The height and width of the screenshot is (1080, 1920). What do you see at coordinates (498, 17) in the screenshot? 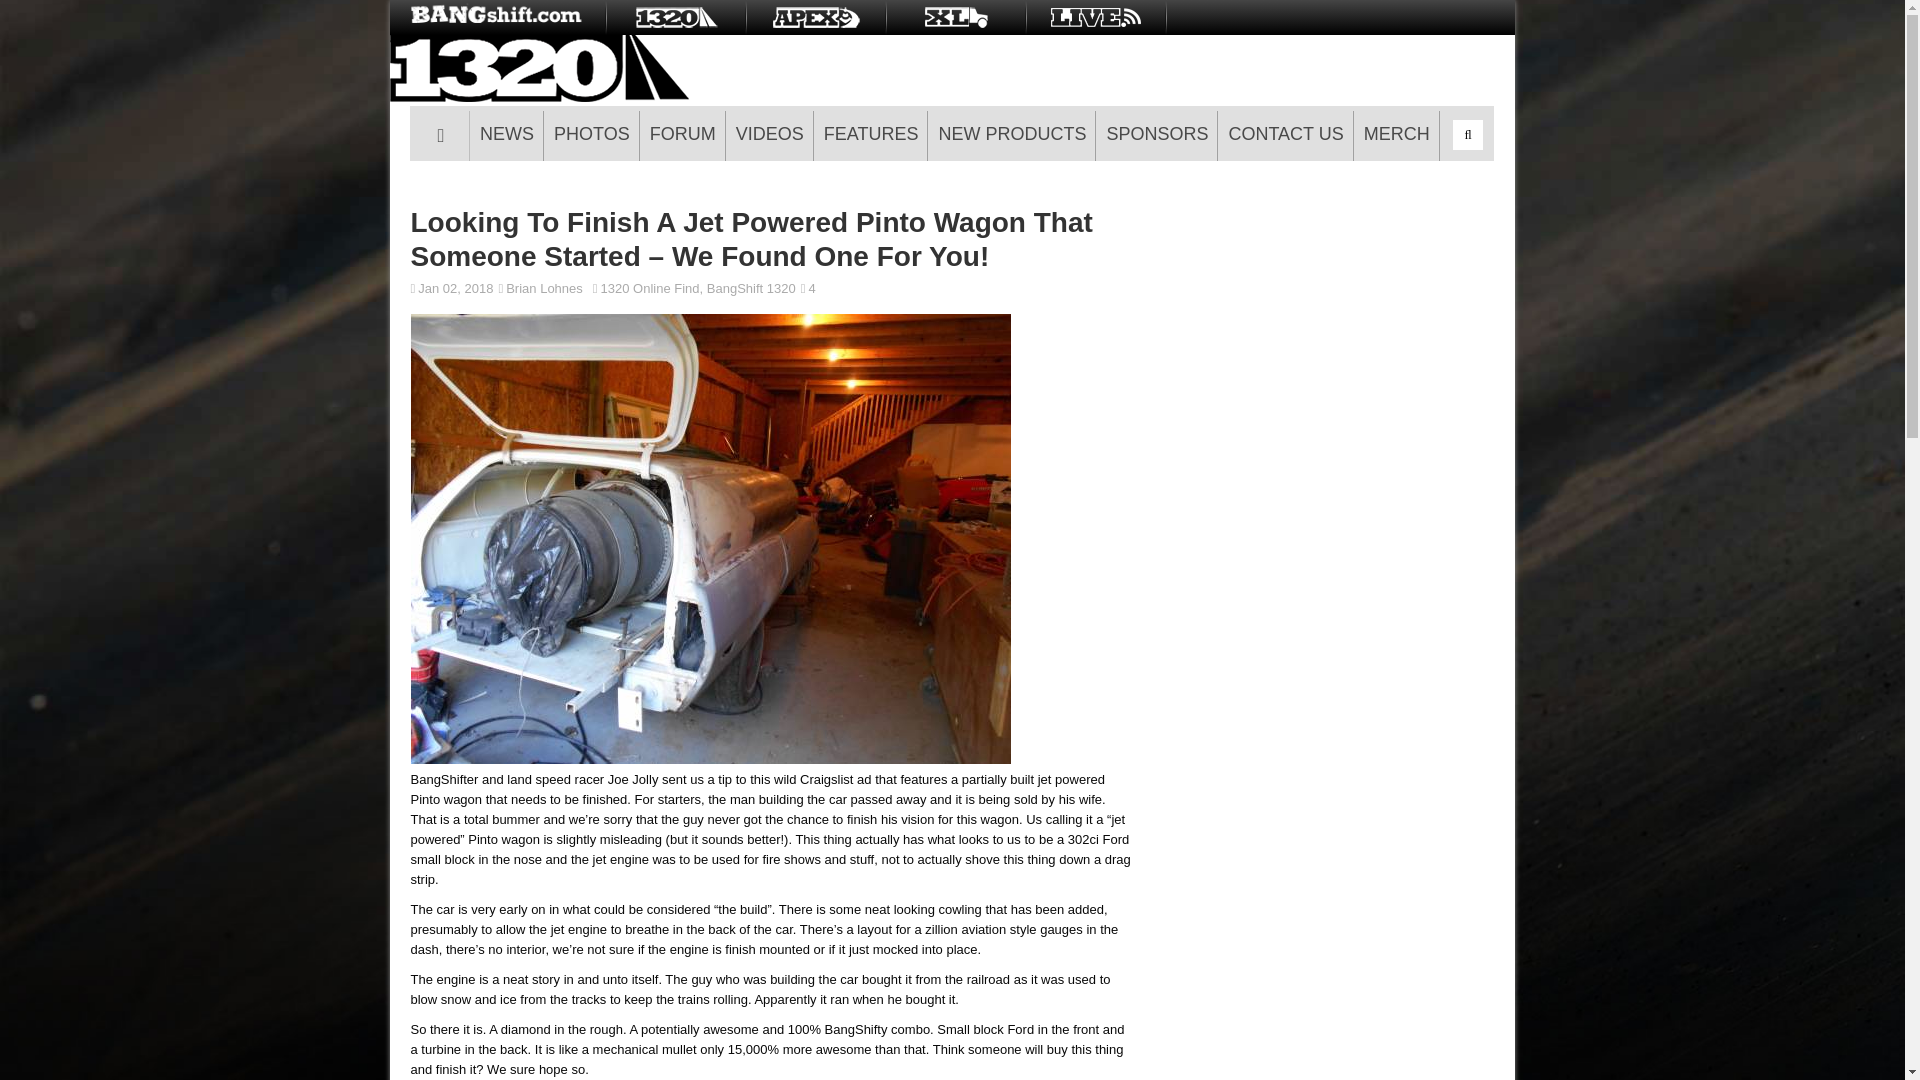
I see `BangShift.com` at bounding box center [498, 17].